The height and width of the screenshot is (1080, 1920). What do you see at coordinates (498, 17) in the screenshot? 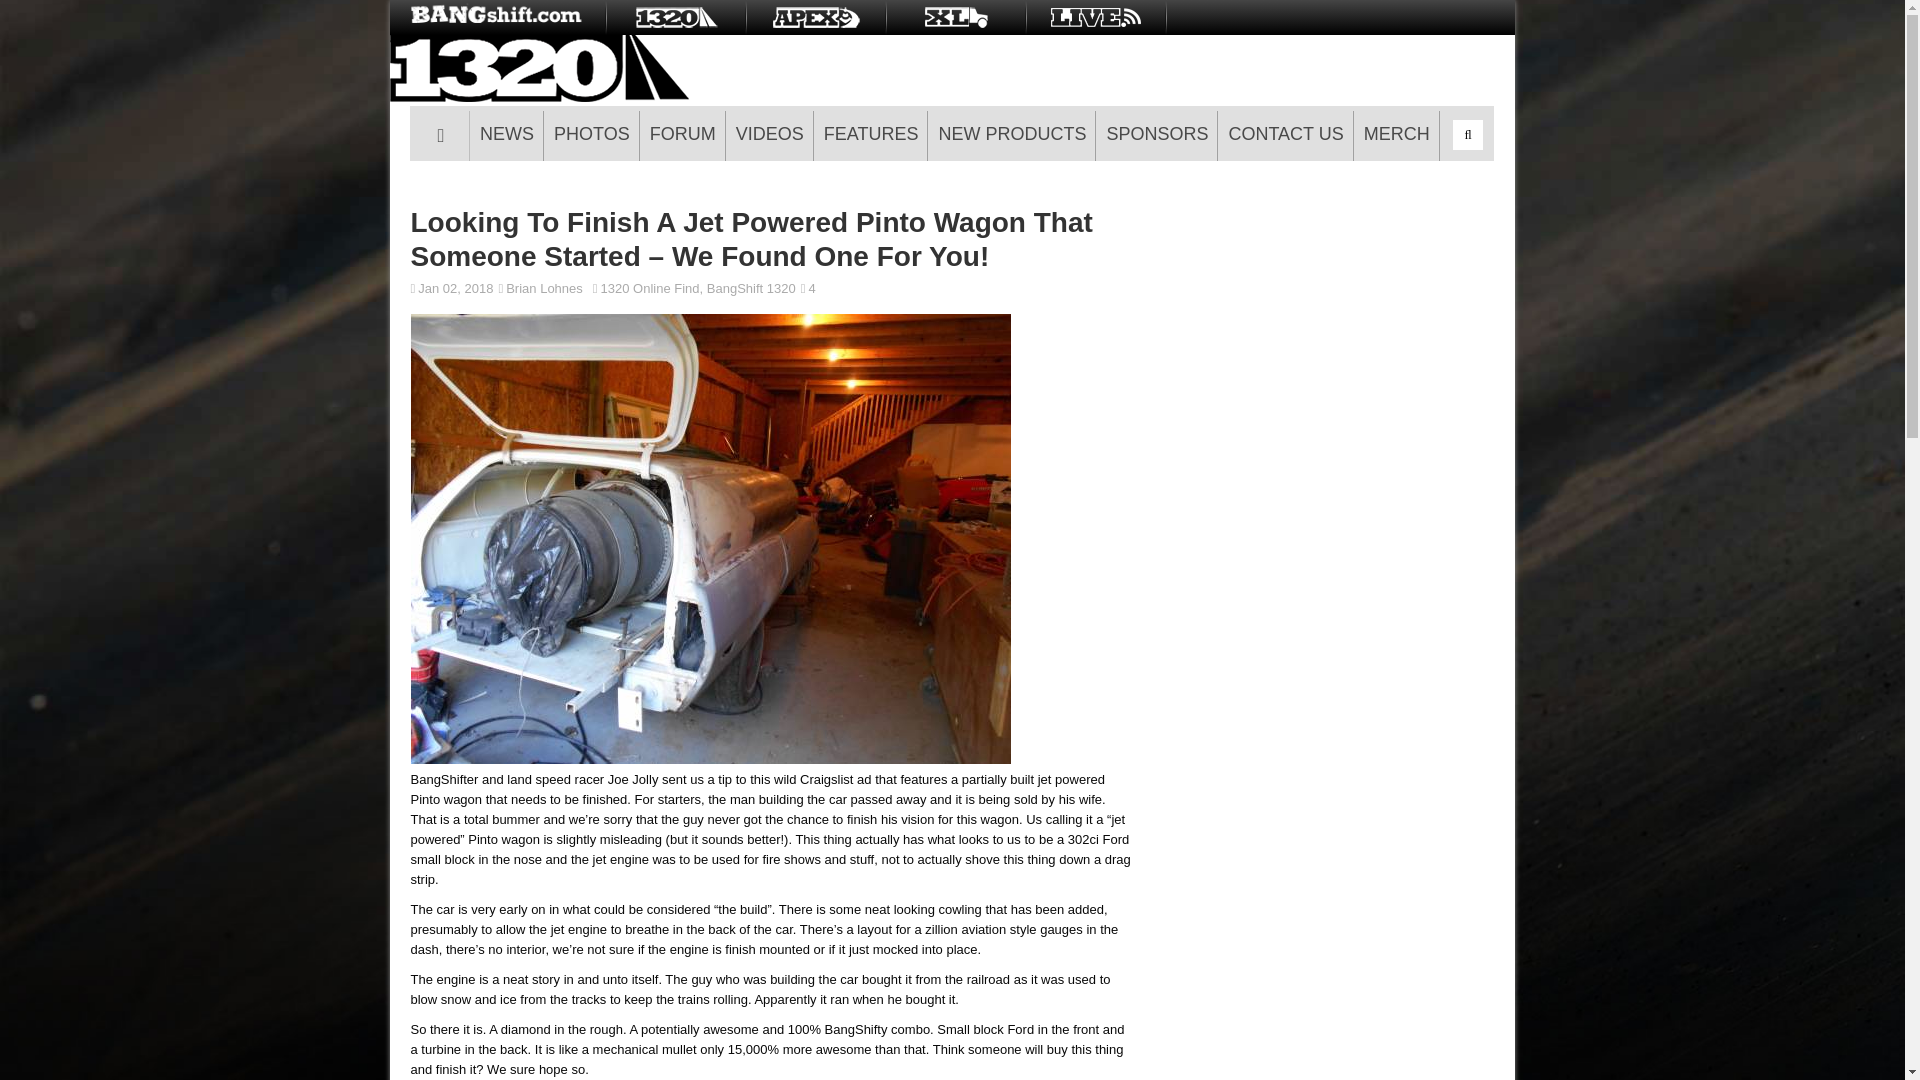
I see `BangShift.com` at bounding box center [498, 17].